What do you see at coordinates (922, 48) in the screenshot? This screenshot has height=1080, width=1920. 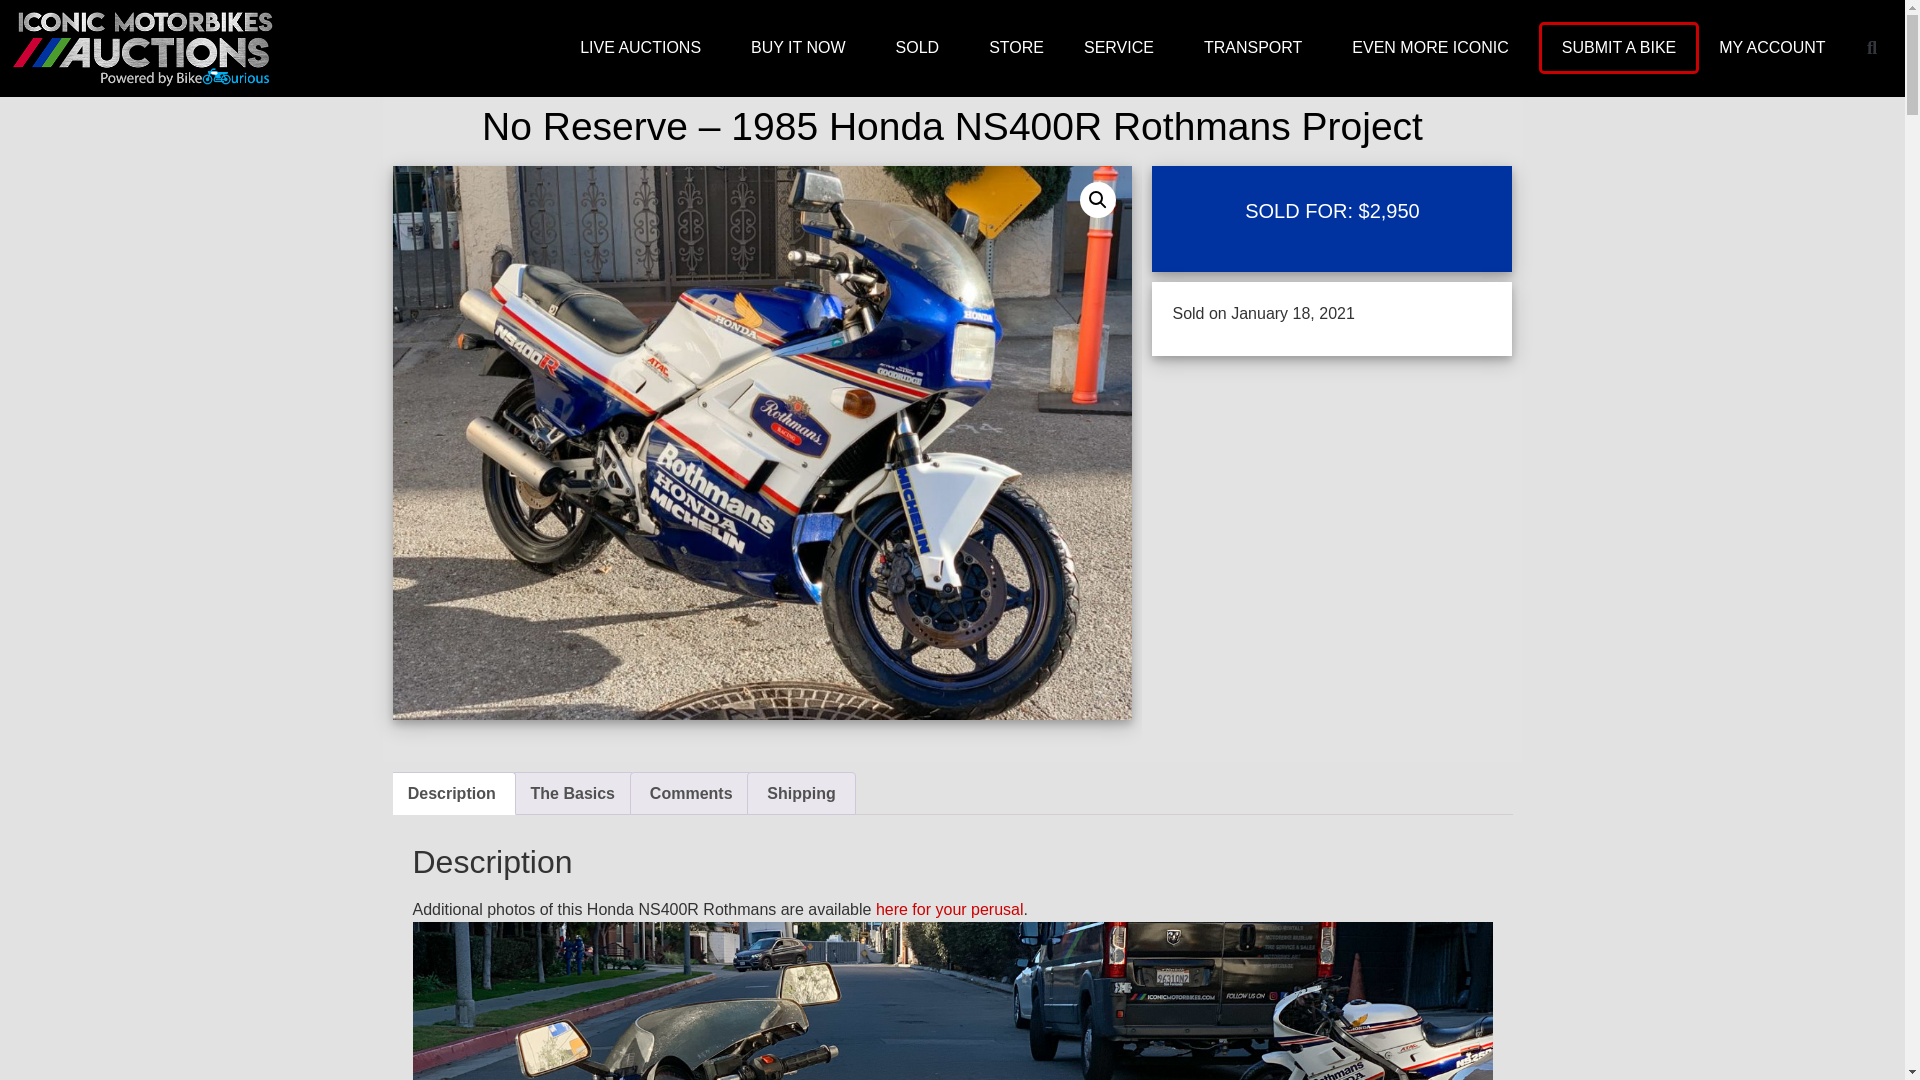 I see `SOLD` at bounding box center [922, 48].